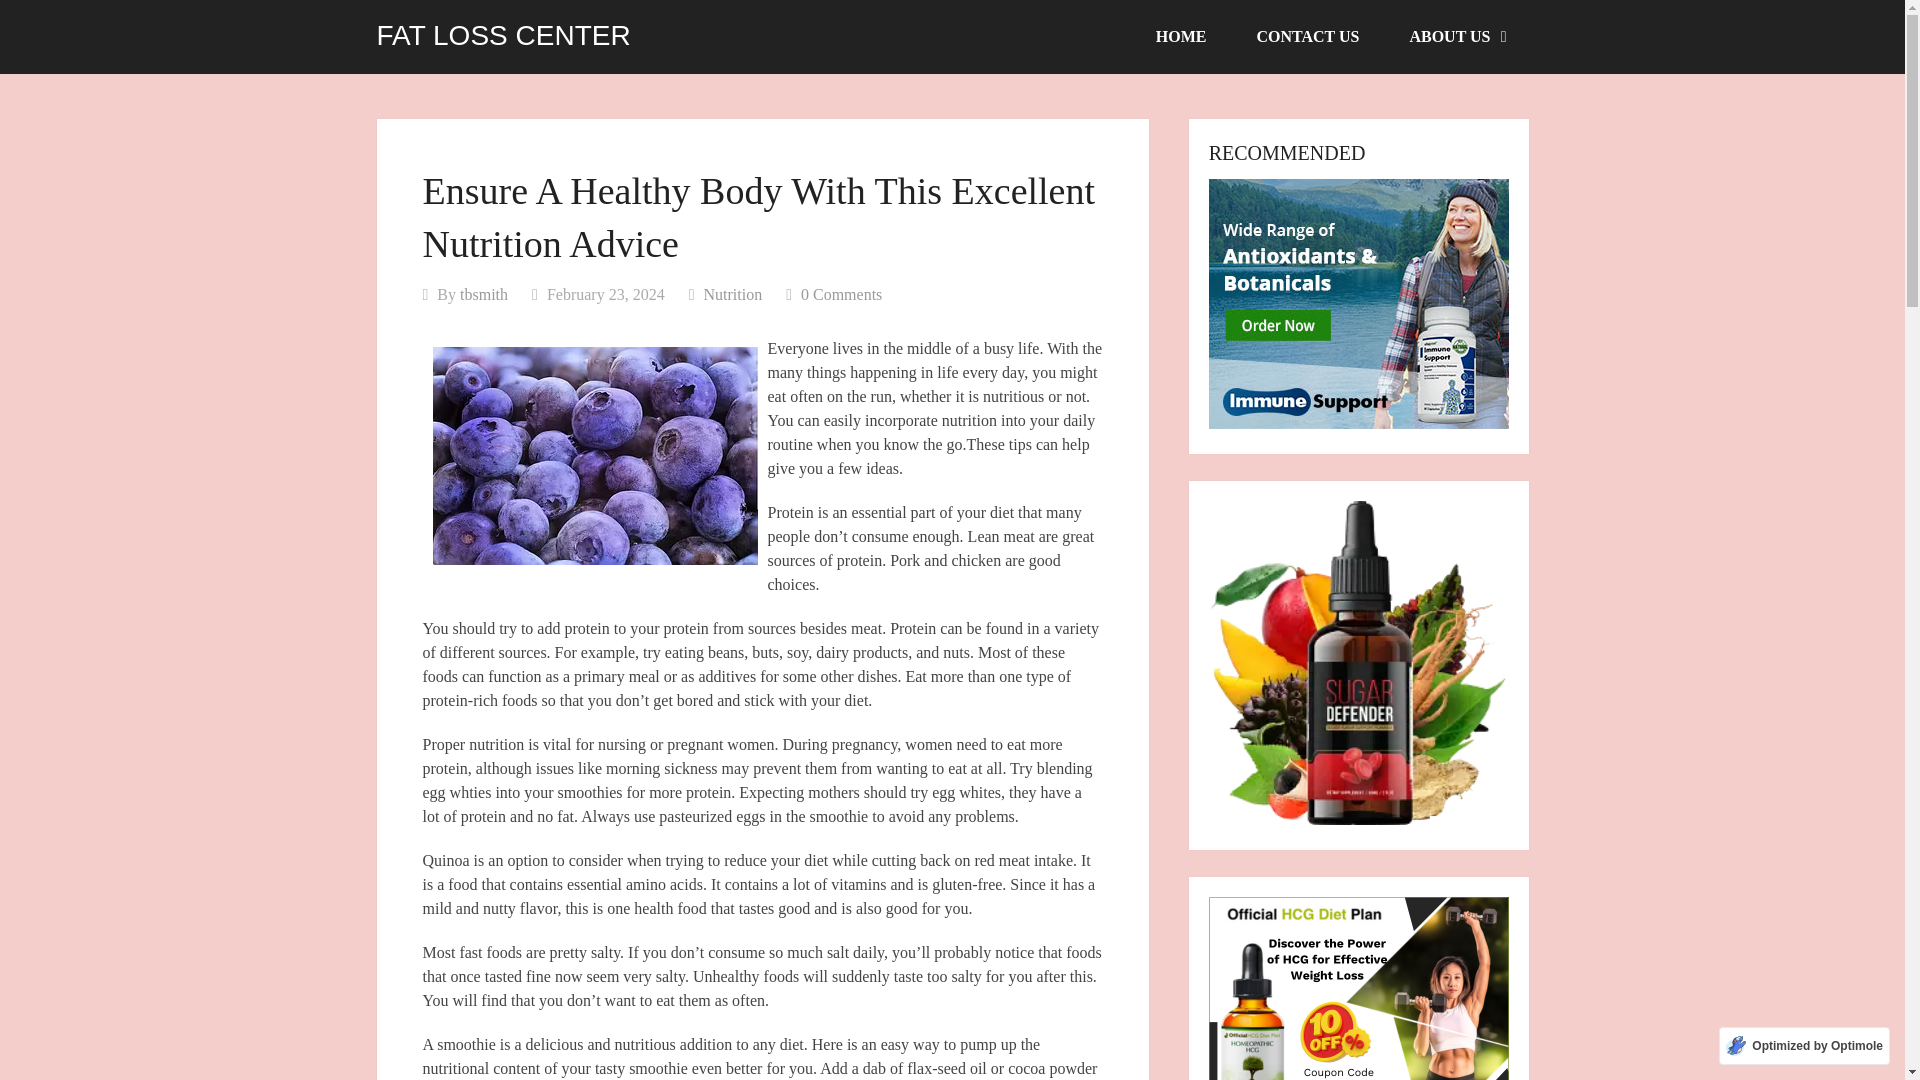 The width and height of the screenshot is (1920, 1080). Describe the element at coordinates (1307, 37) in the screenshot. I see `CONTACT US` at that location.